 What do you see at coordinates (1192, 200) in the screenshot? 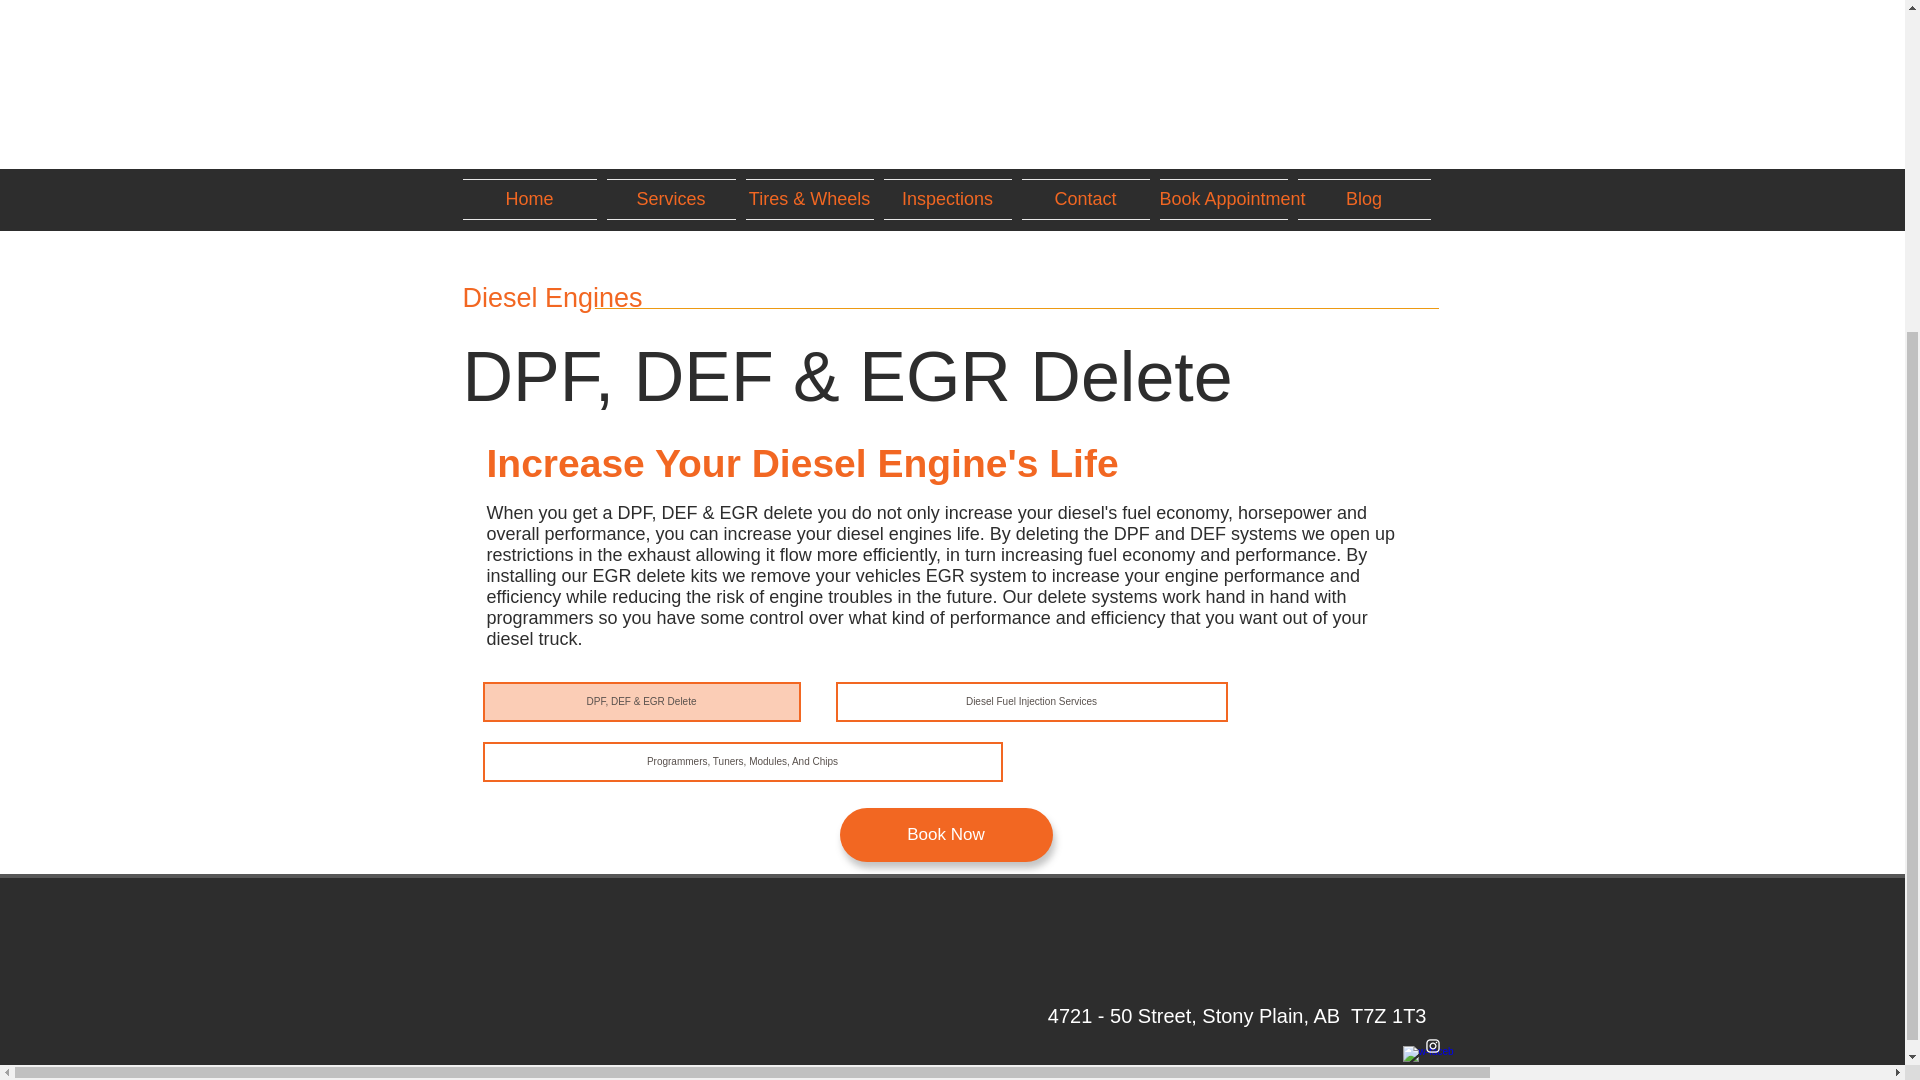
I see `Contact` at bounding box center [1192, 200].